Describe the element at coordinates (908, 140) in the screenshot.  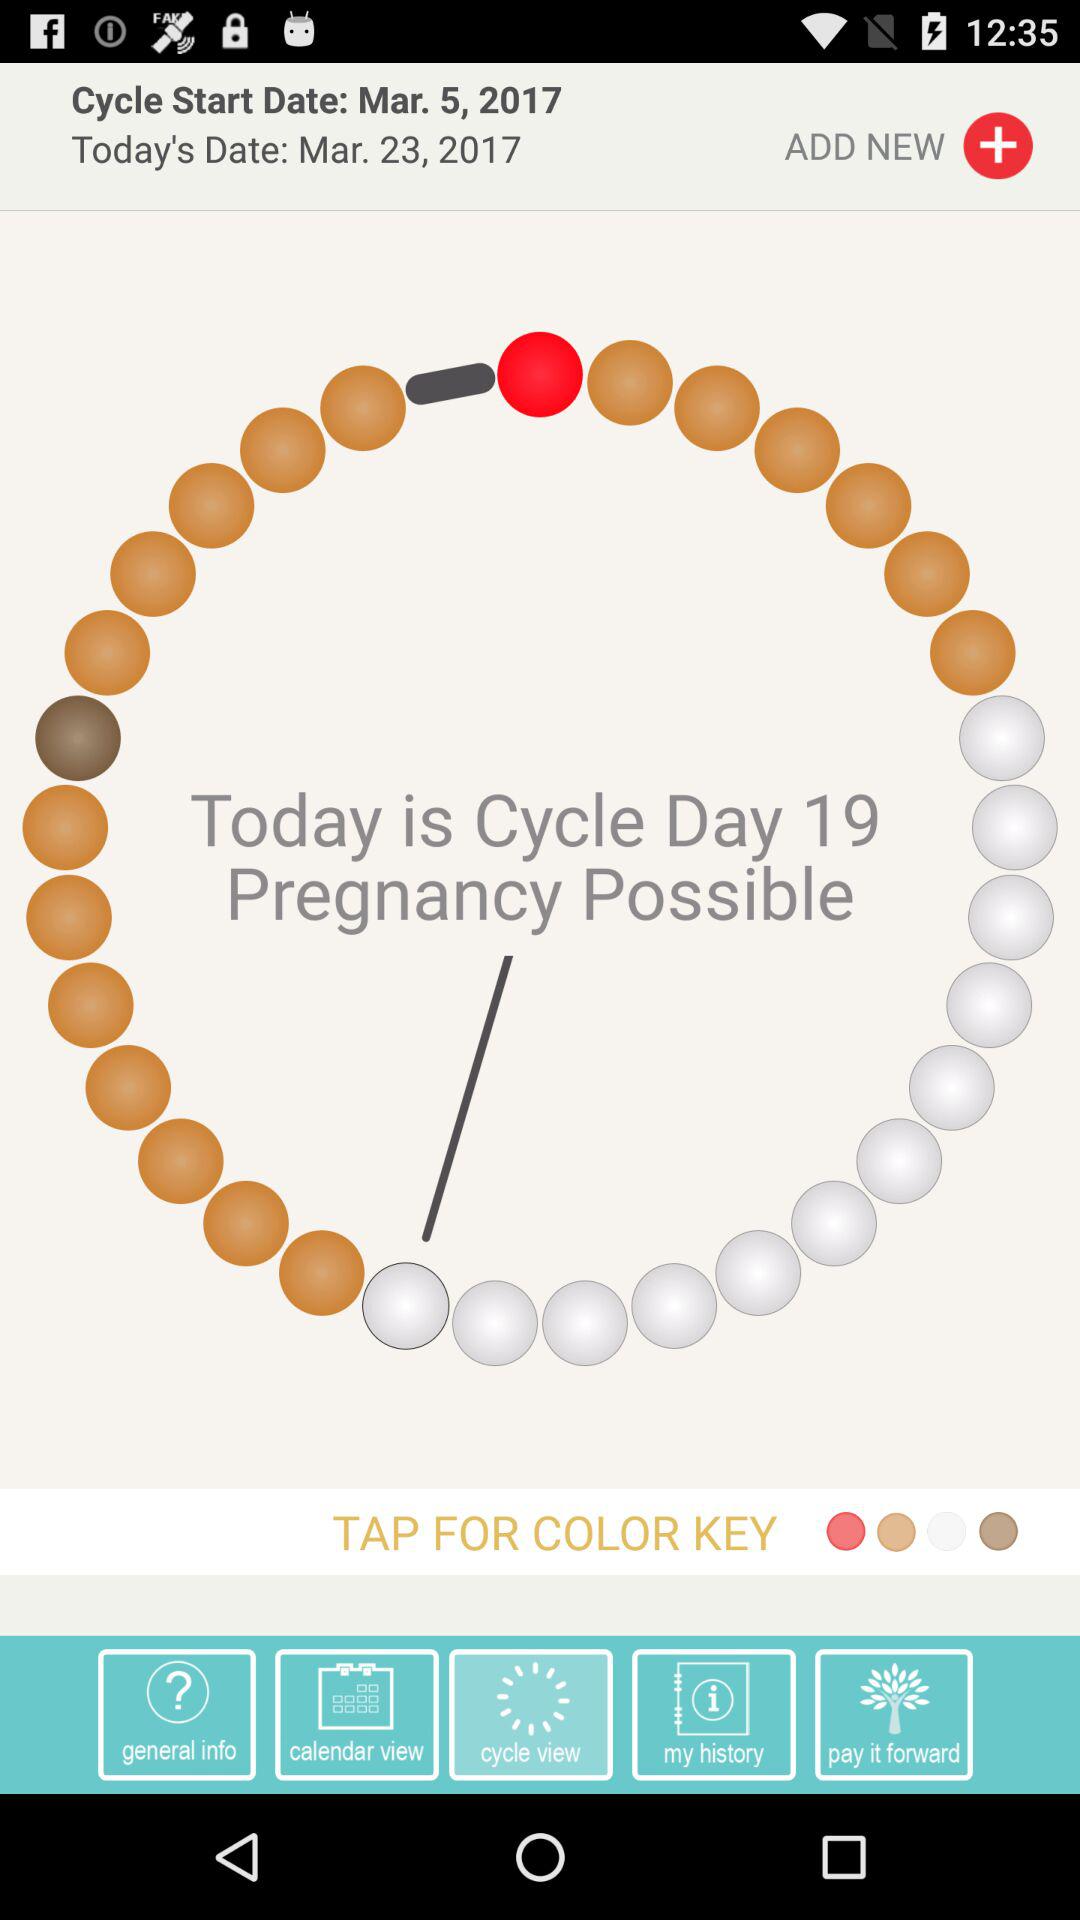
I see `press the add new   button` at that location.